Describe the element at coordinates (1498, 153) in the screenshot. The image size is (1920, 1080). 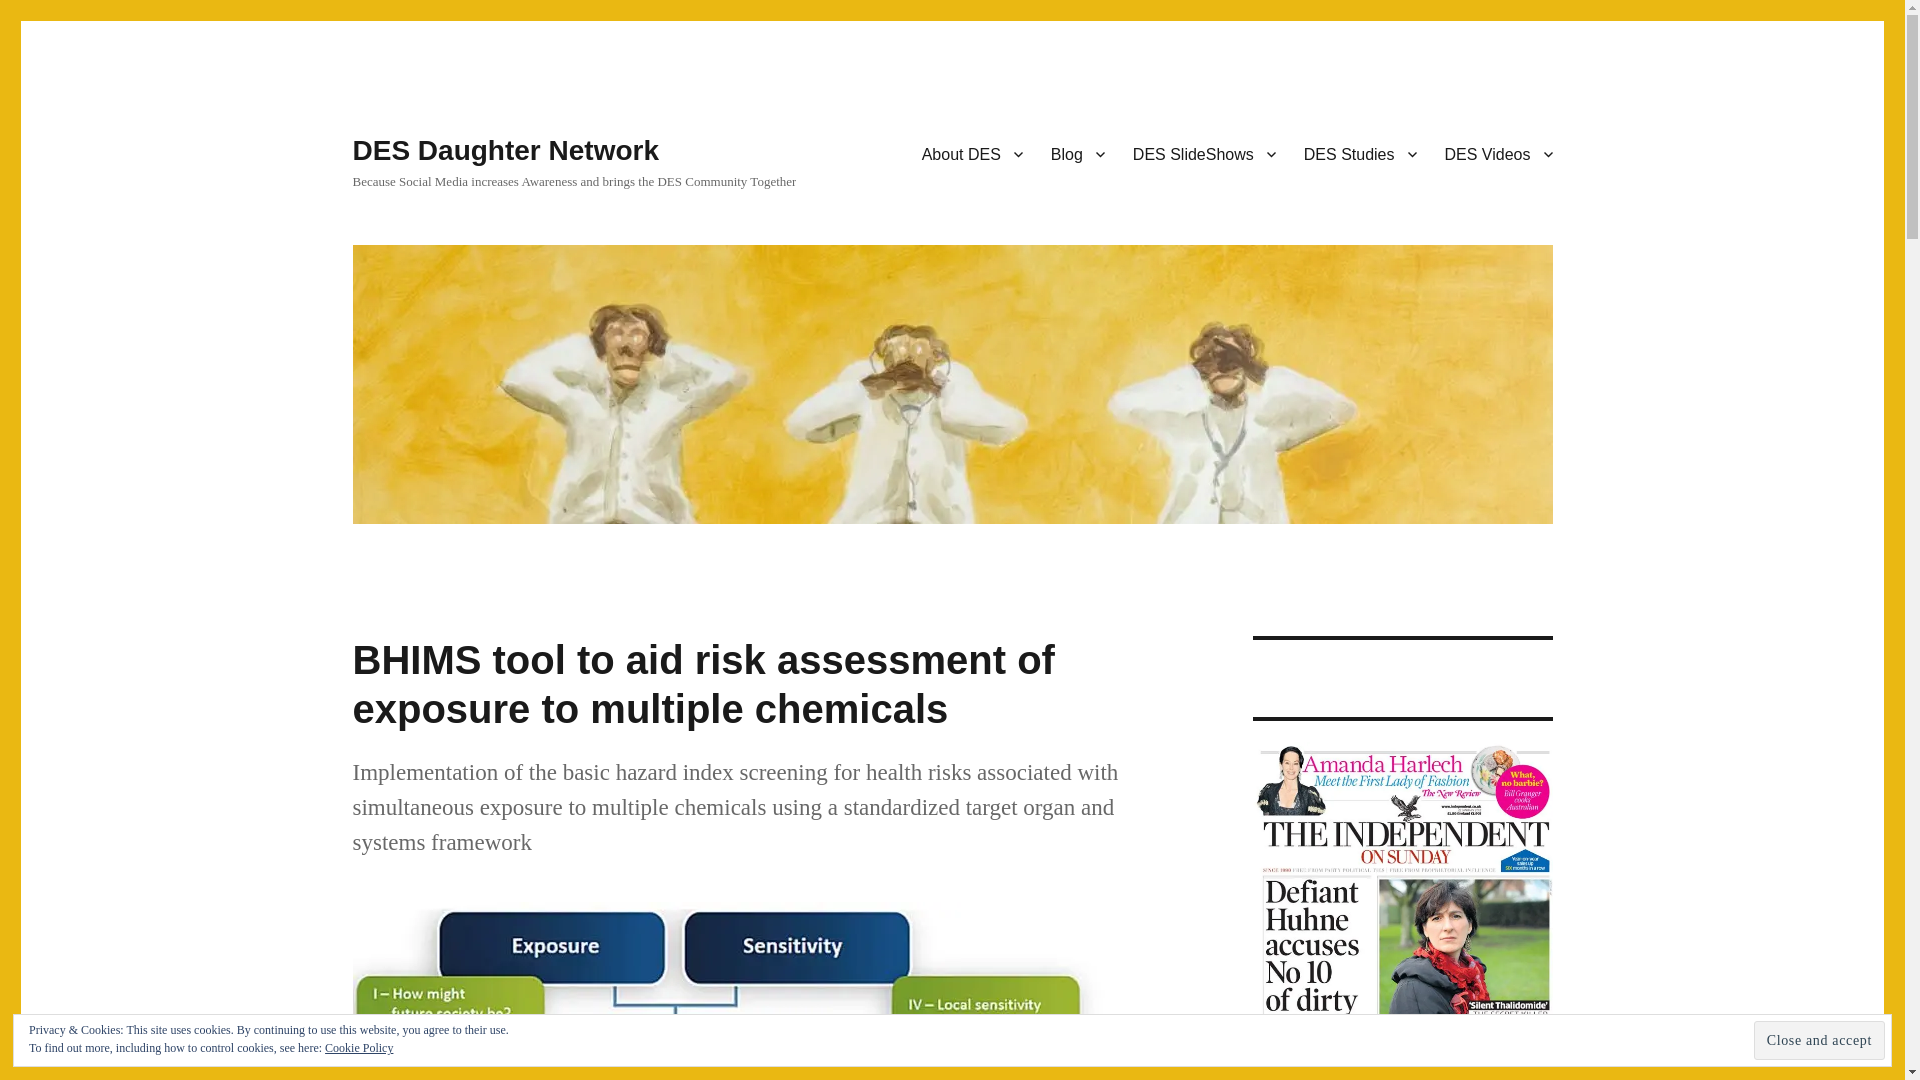
I see `DES Videos` at that location.